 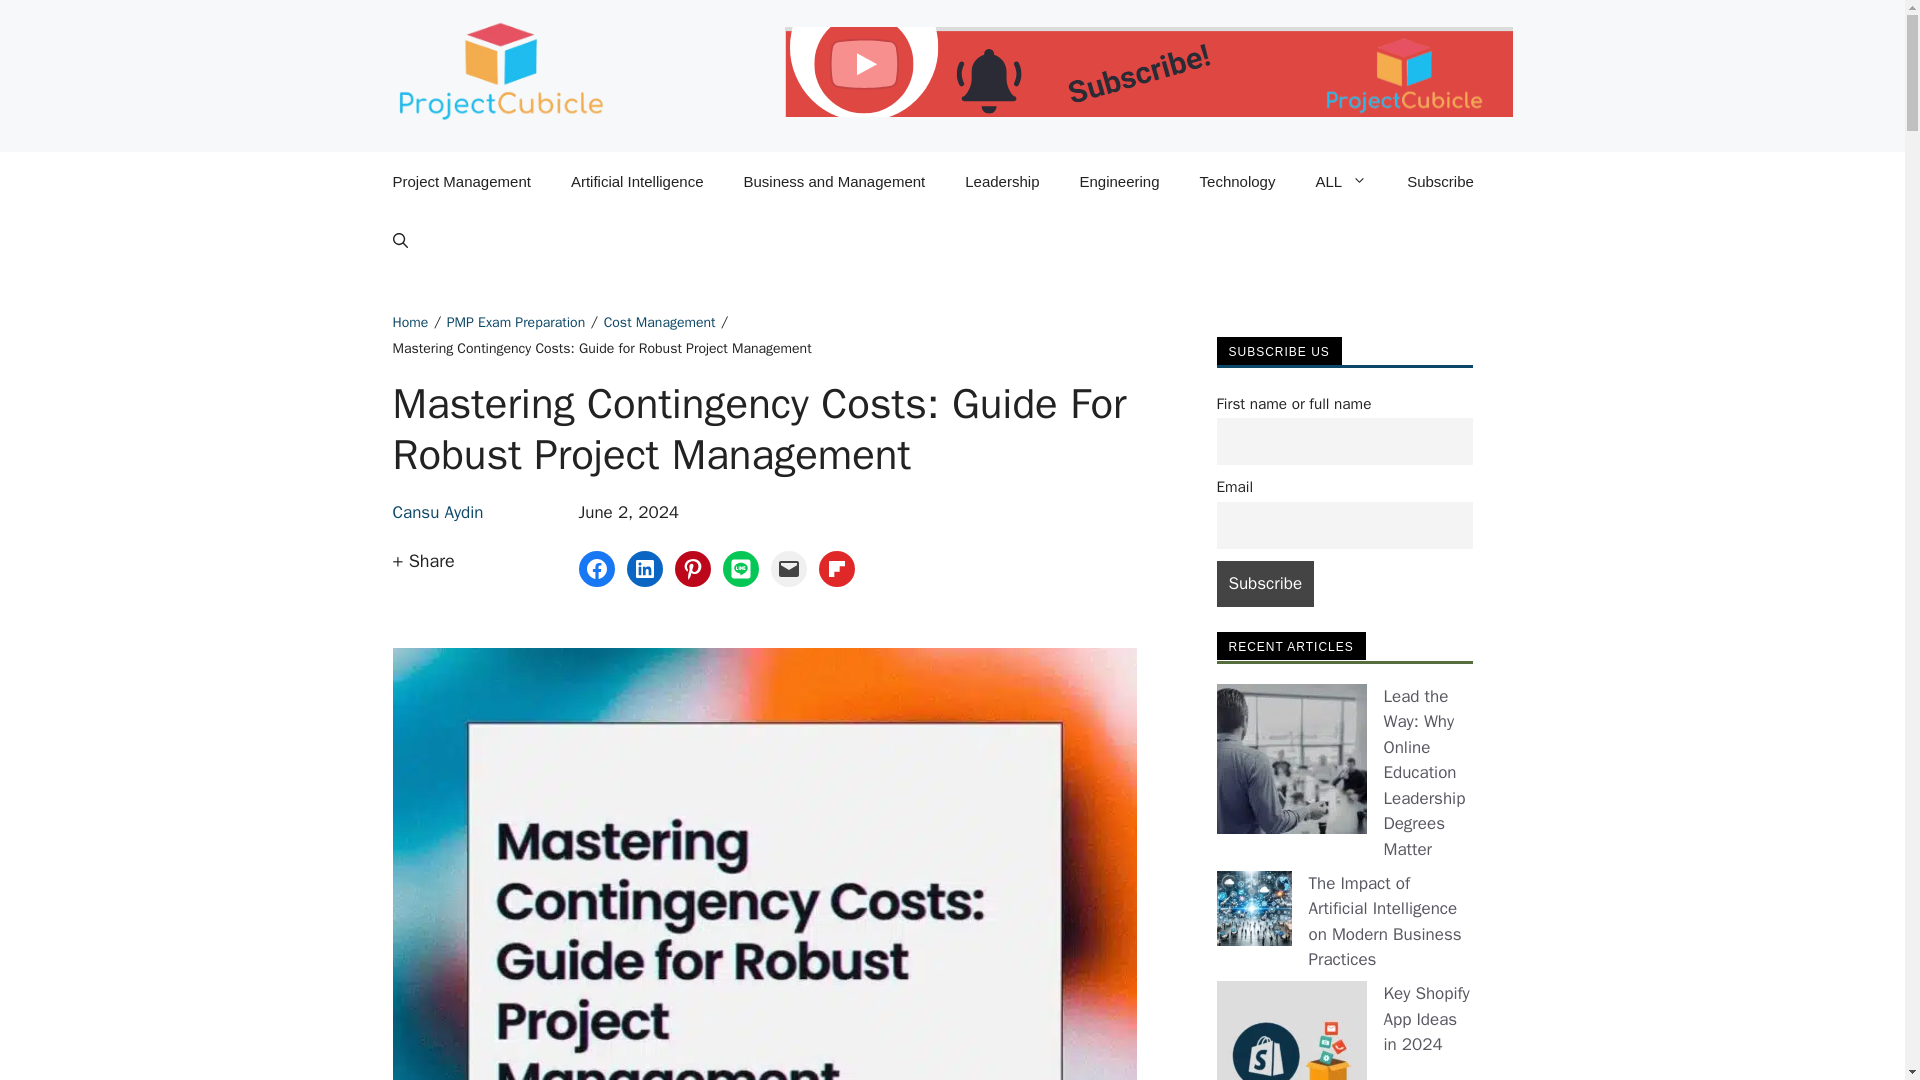 I want to click on Leadership, so click(x=1002, y=182).